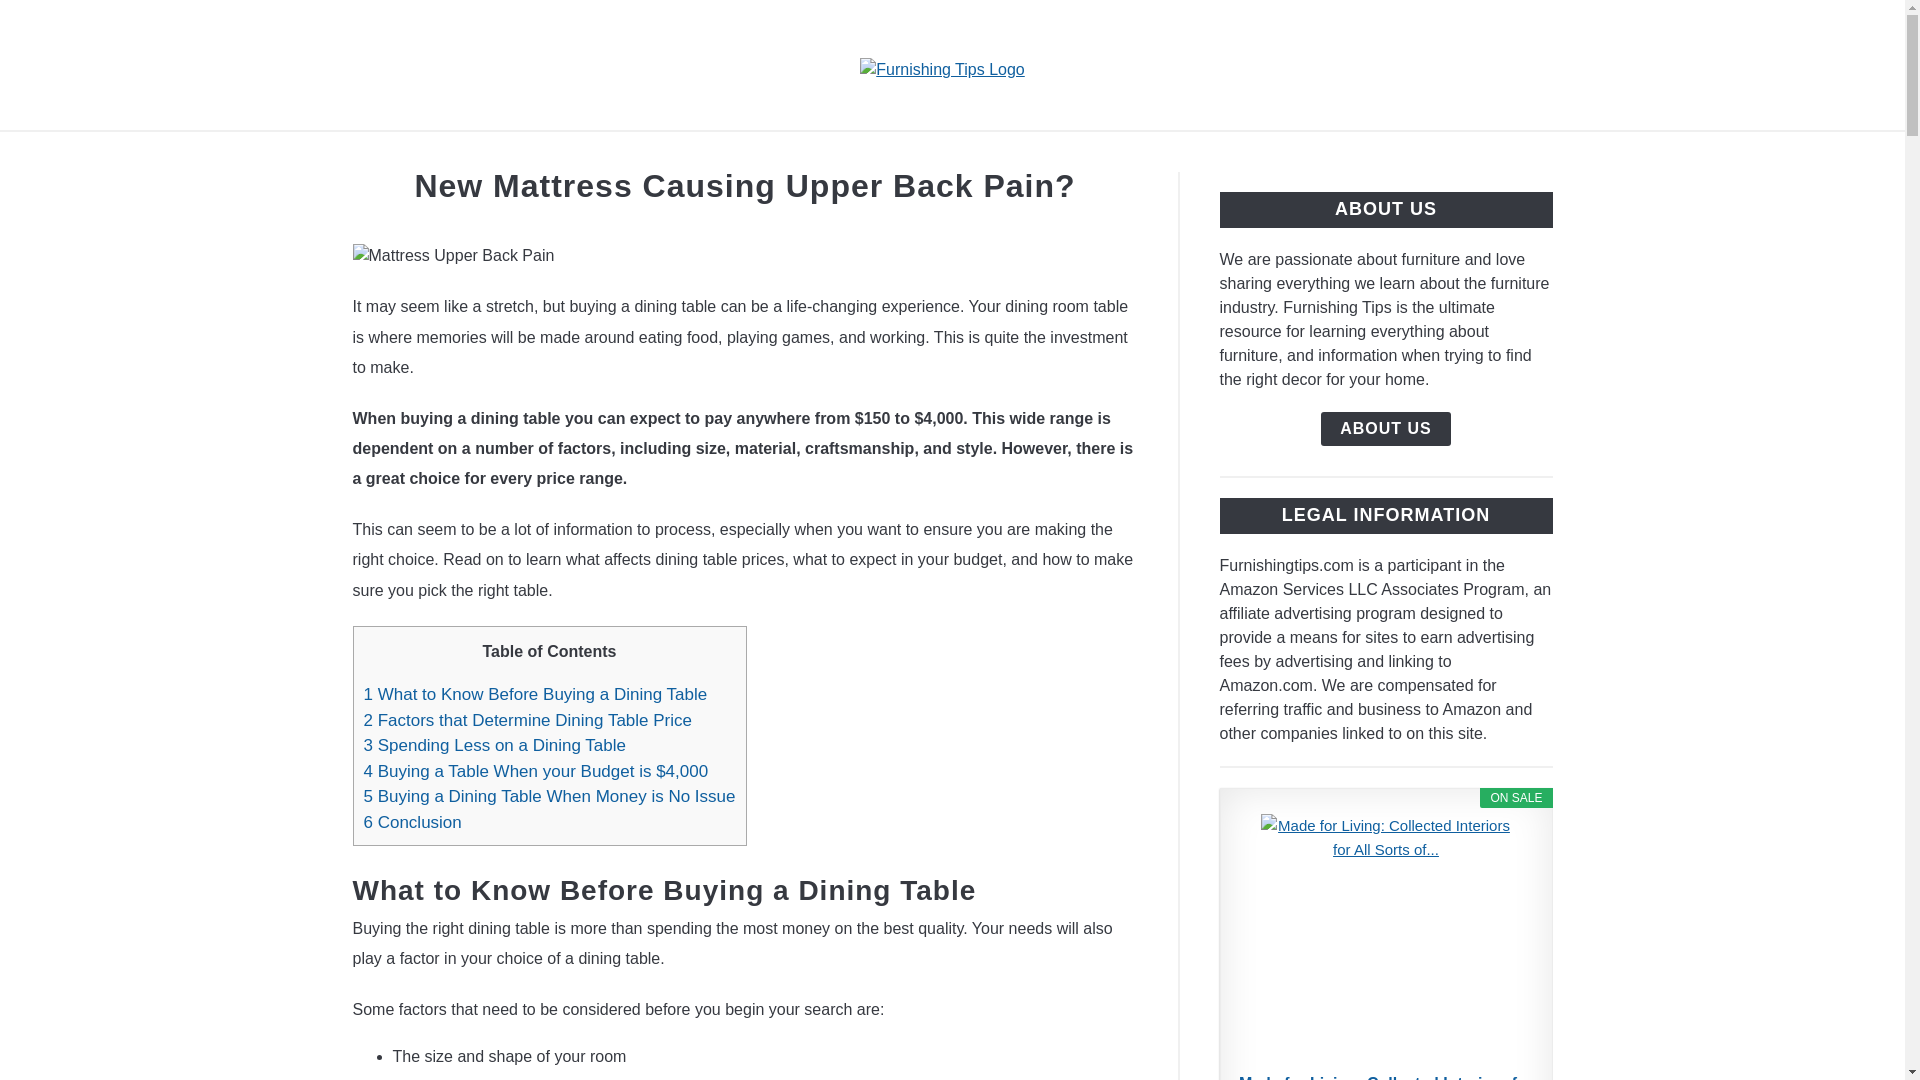  Describe the element at coordinates (413, 822) in the screenshot. I see `6 Conclusion` at that location.